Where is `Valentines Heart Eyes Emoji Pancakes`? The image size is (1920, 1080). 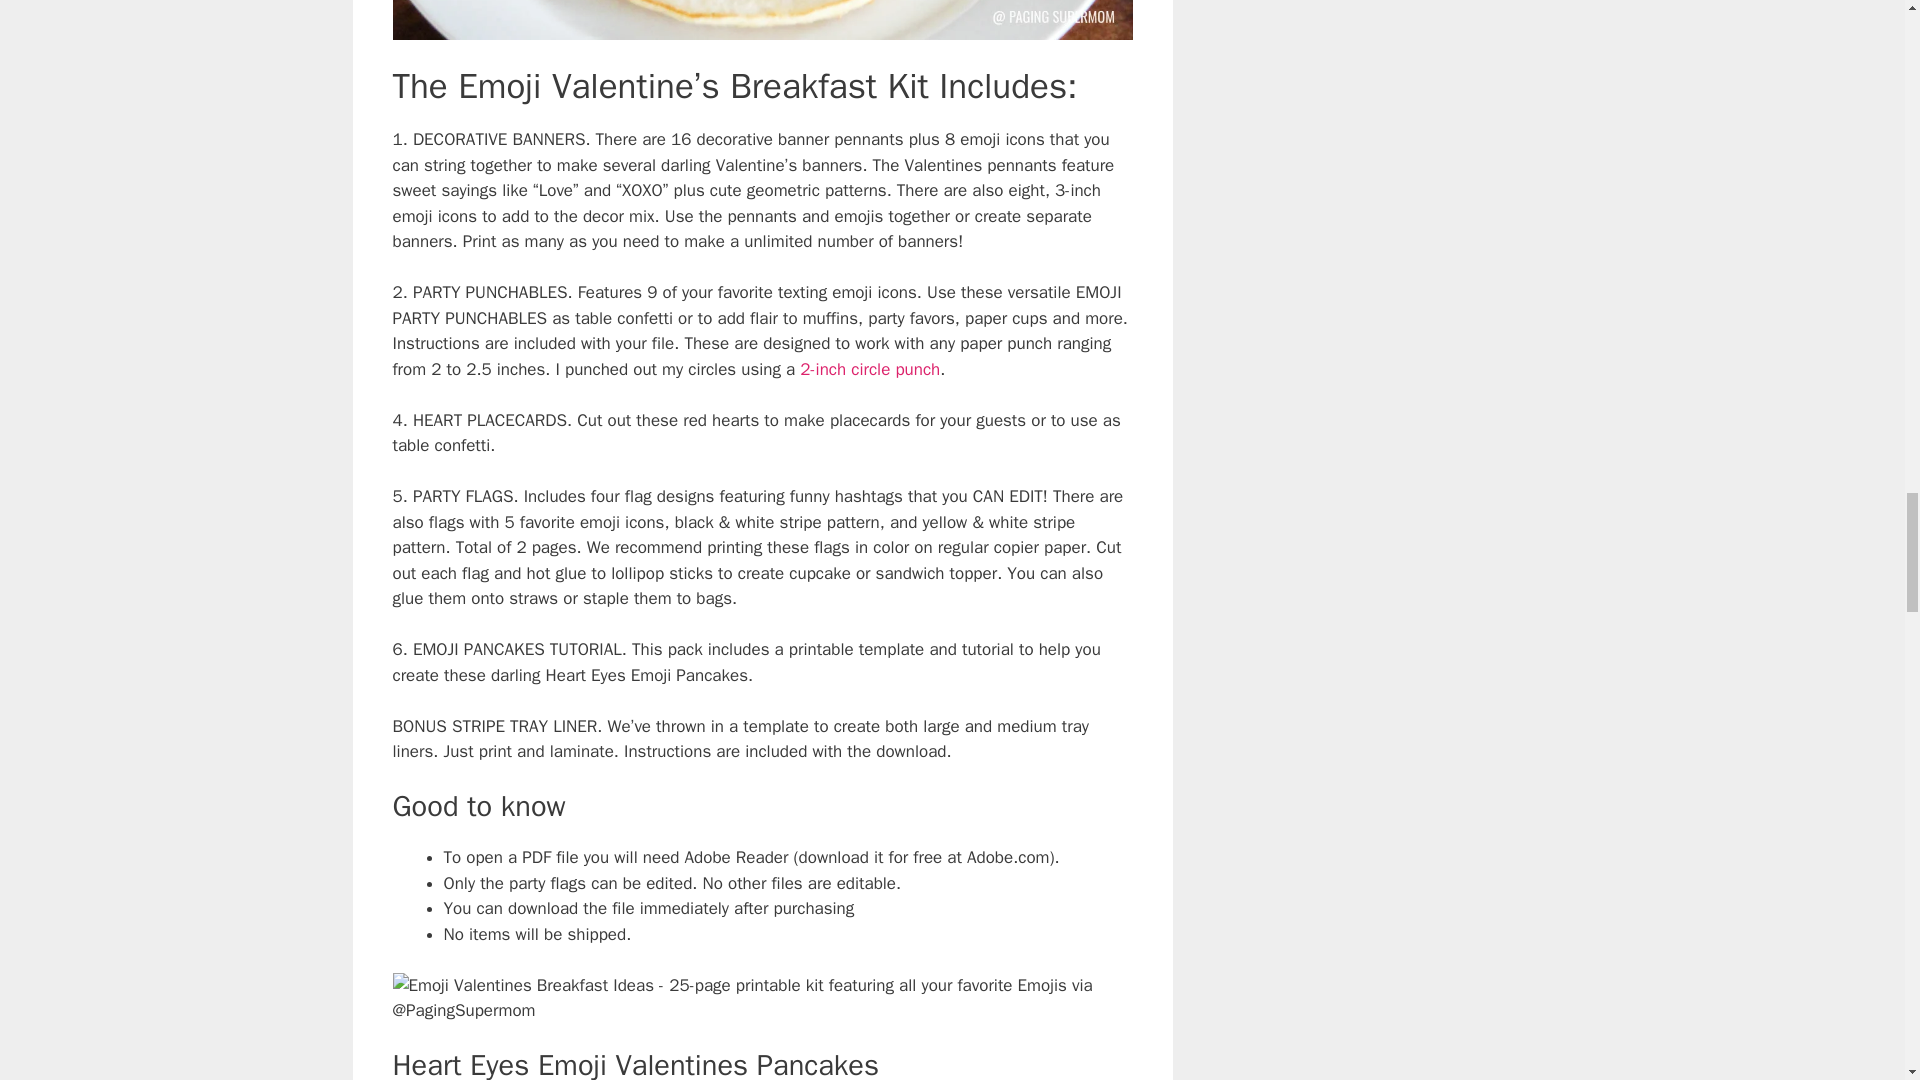 Valentines Heart Eyes Emoji Pancakes is located at coordinates (762, 997).